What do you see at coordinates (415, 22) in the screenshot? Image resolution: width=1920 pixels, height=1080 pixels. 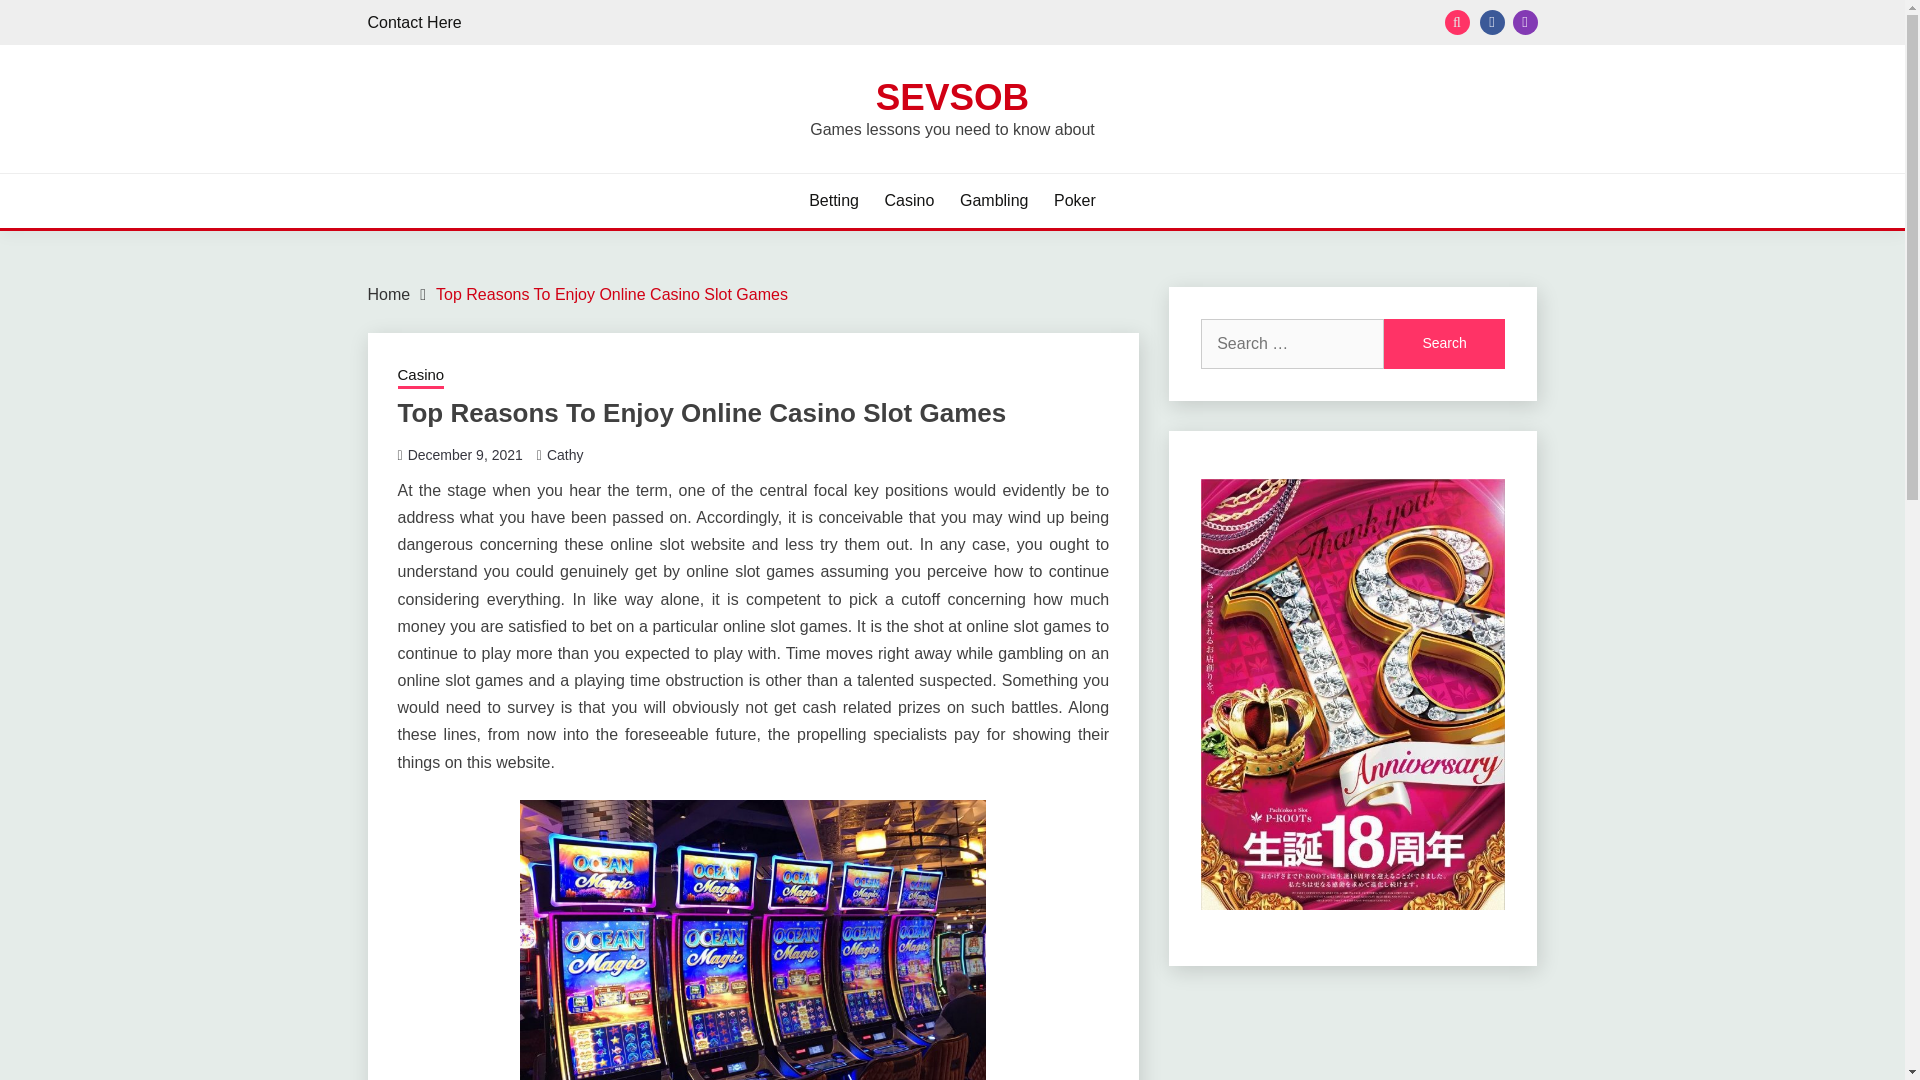 I see `Contact Here` at bounding box center [415, 22].